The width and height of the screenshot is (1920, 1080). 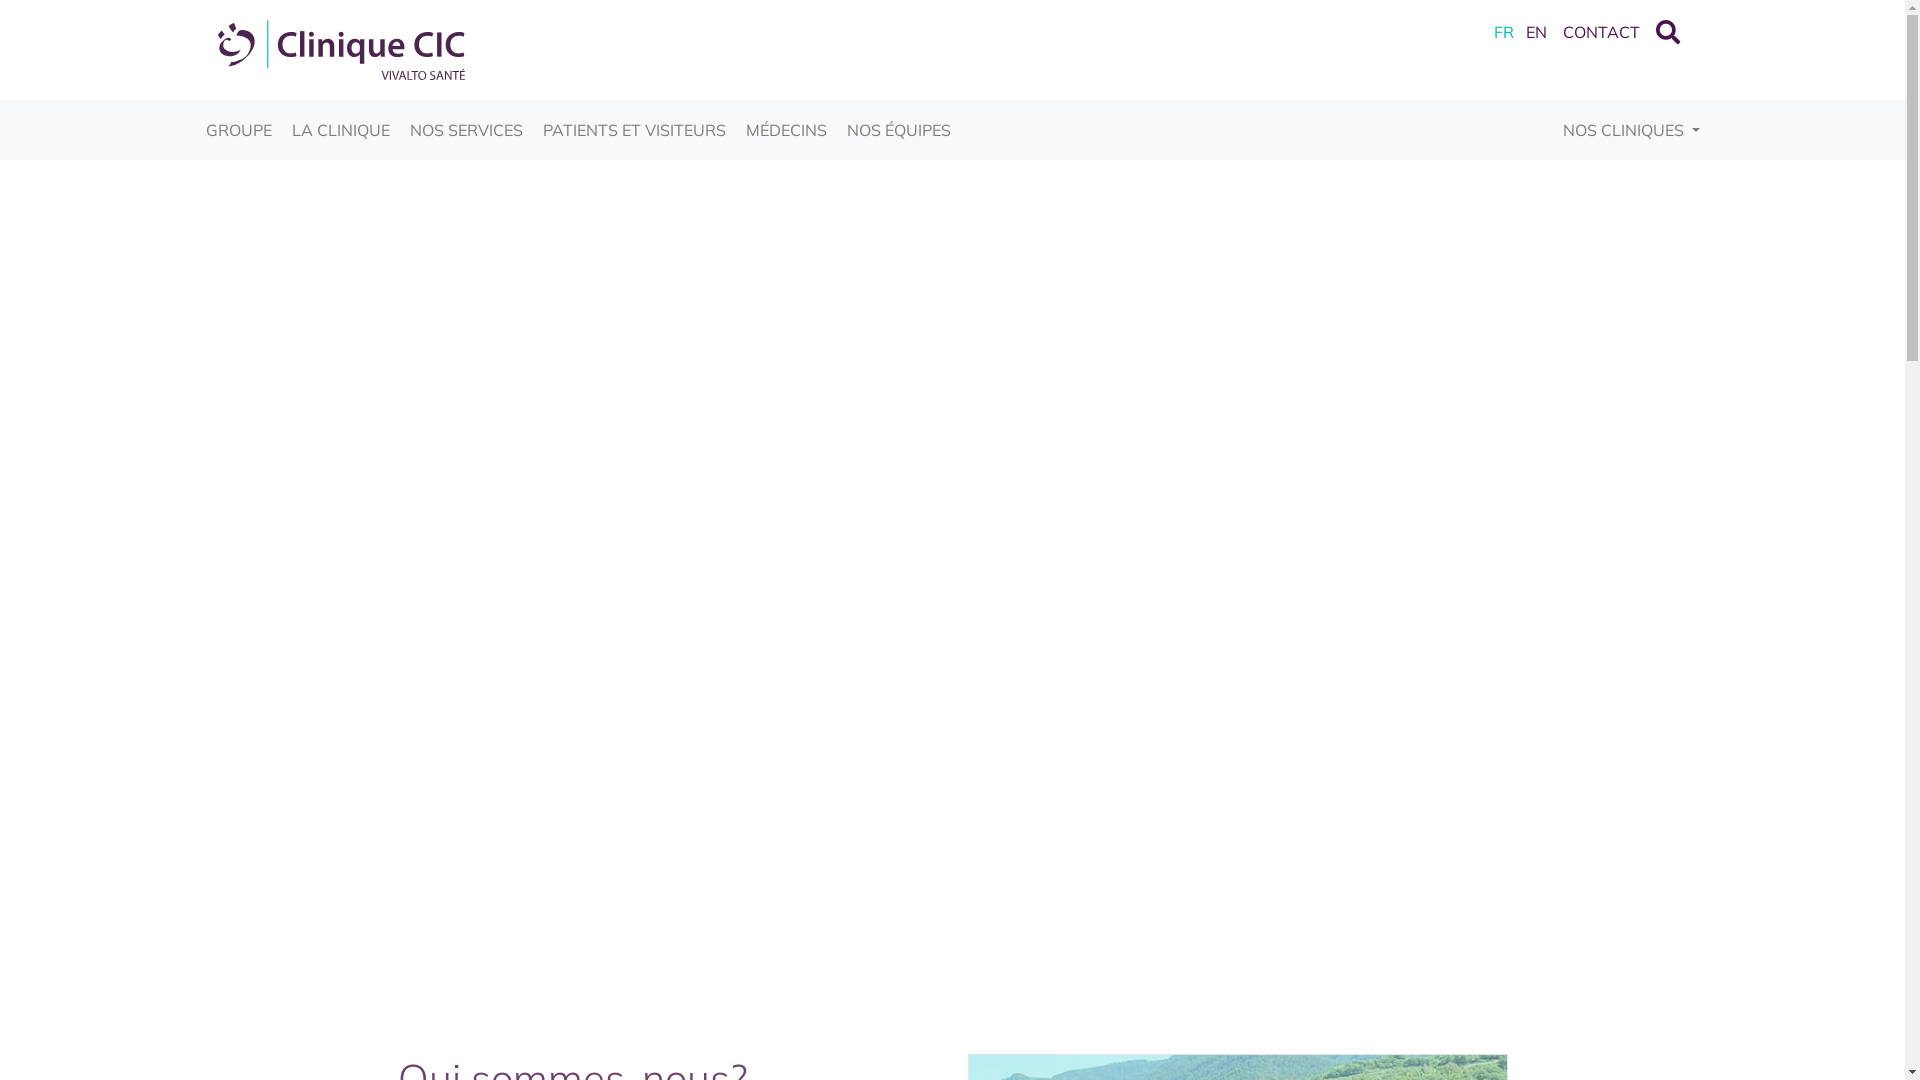 What do you see at coordinates (342, 48) in the screenshot?
I see `Cliniques CIC` at bounding box center [342, 48].